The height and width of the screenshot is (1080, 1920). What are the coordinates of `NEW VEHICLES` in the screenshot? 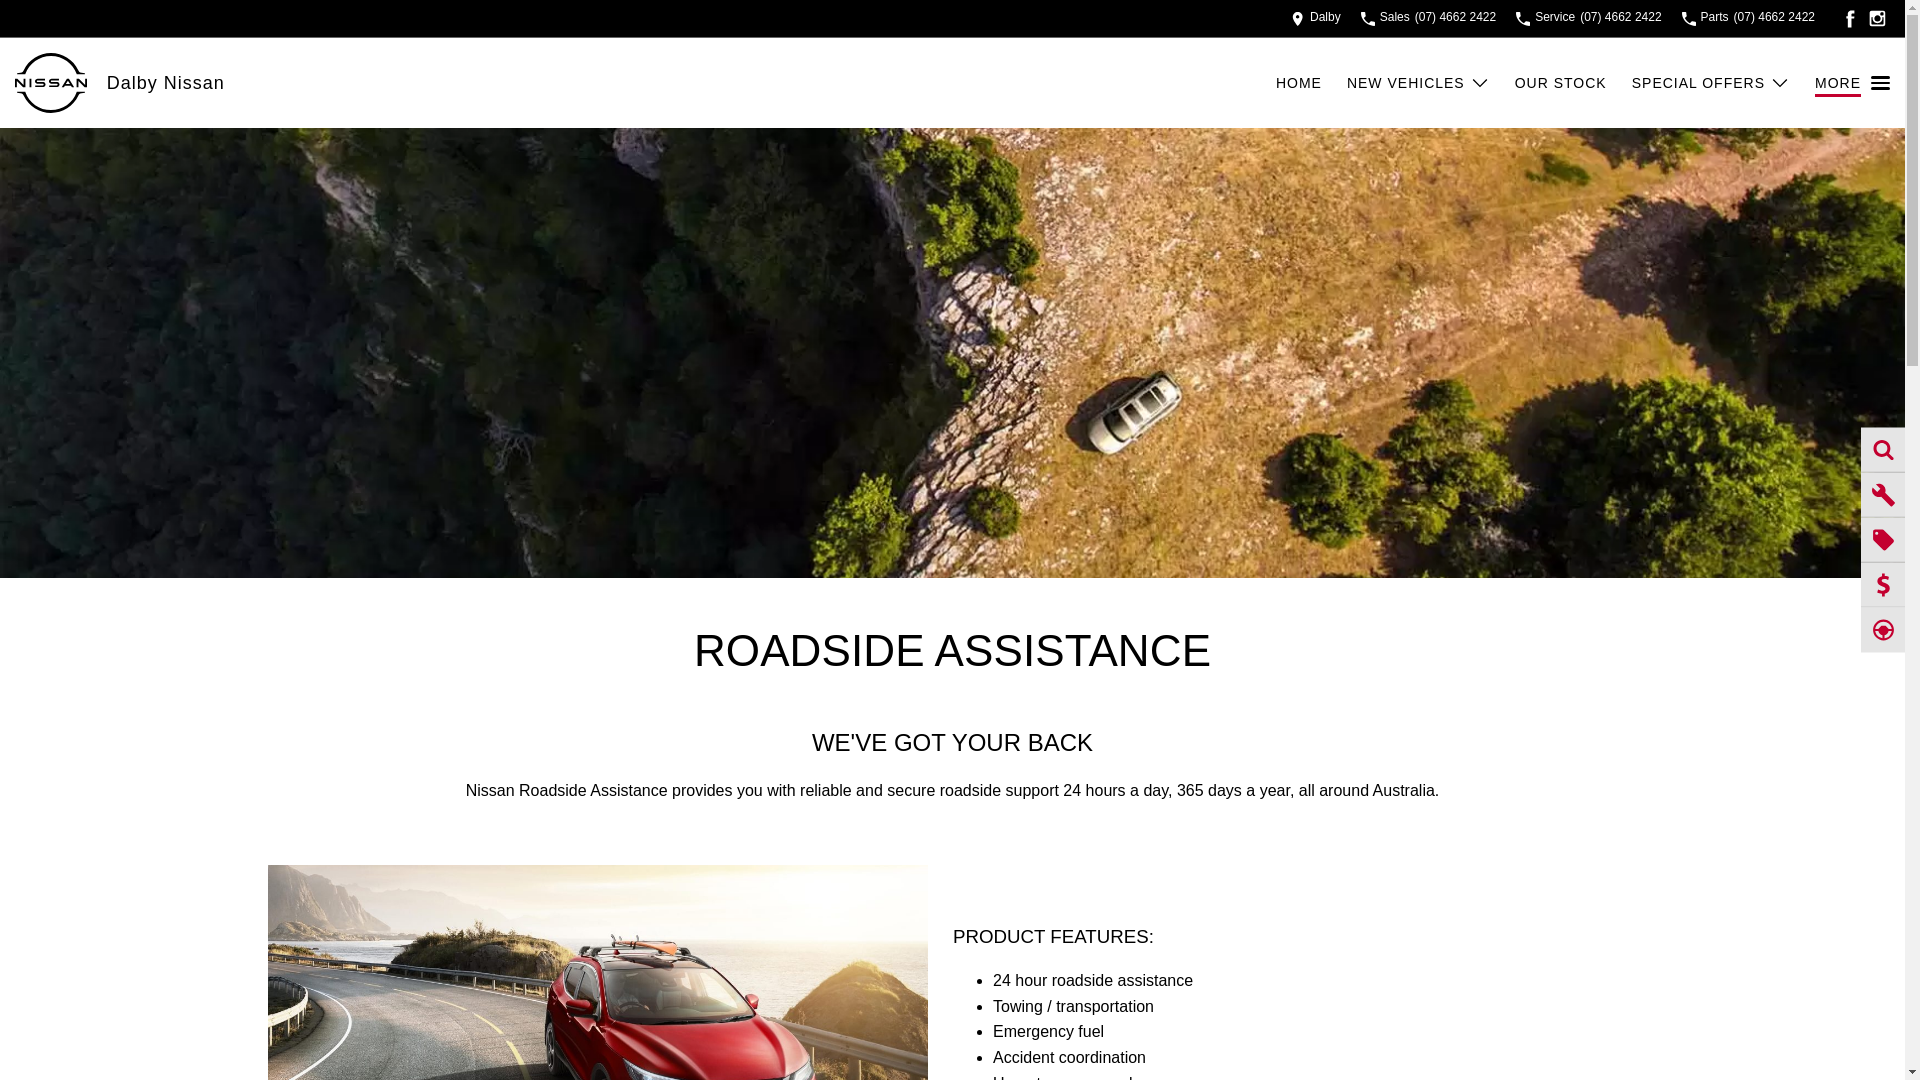 It's located at (1418, 83).